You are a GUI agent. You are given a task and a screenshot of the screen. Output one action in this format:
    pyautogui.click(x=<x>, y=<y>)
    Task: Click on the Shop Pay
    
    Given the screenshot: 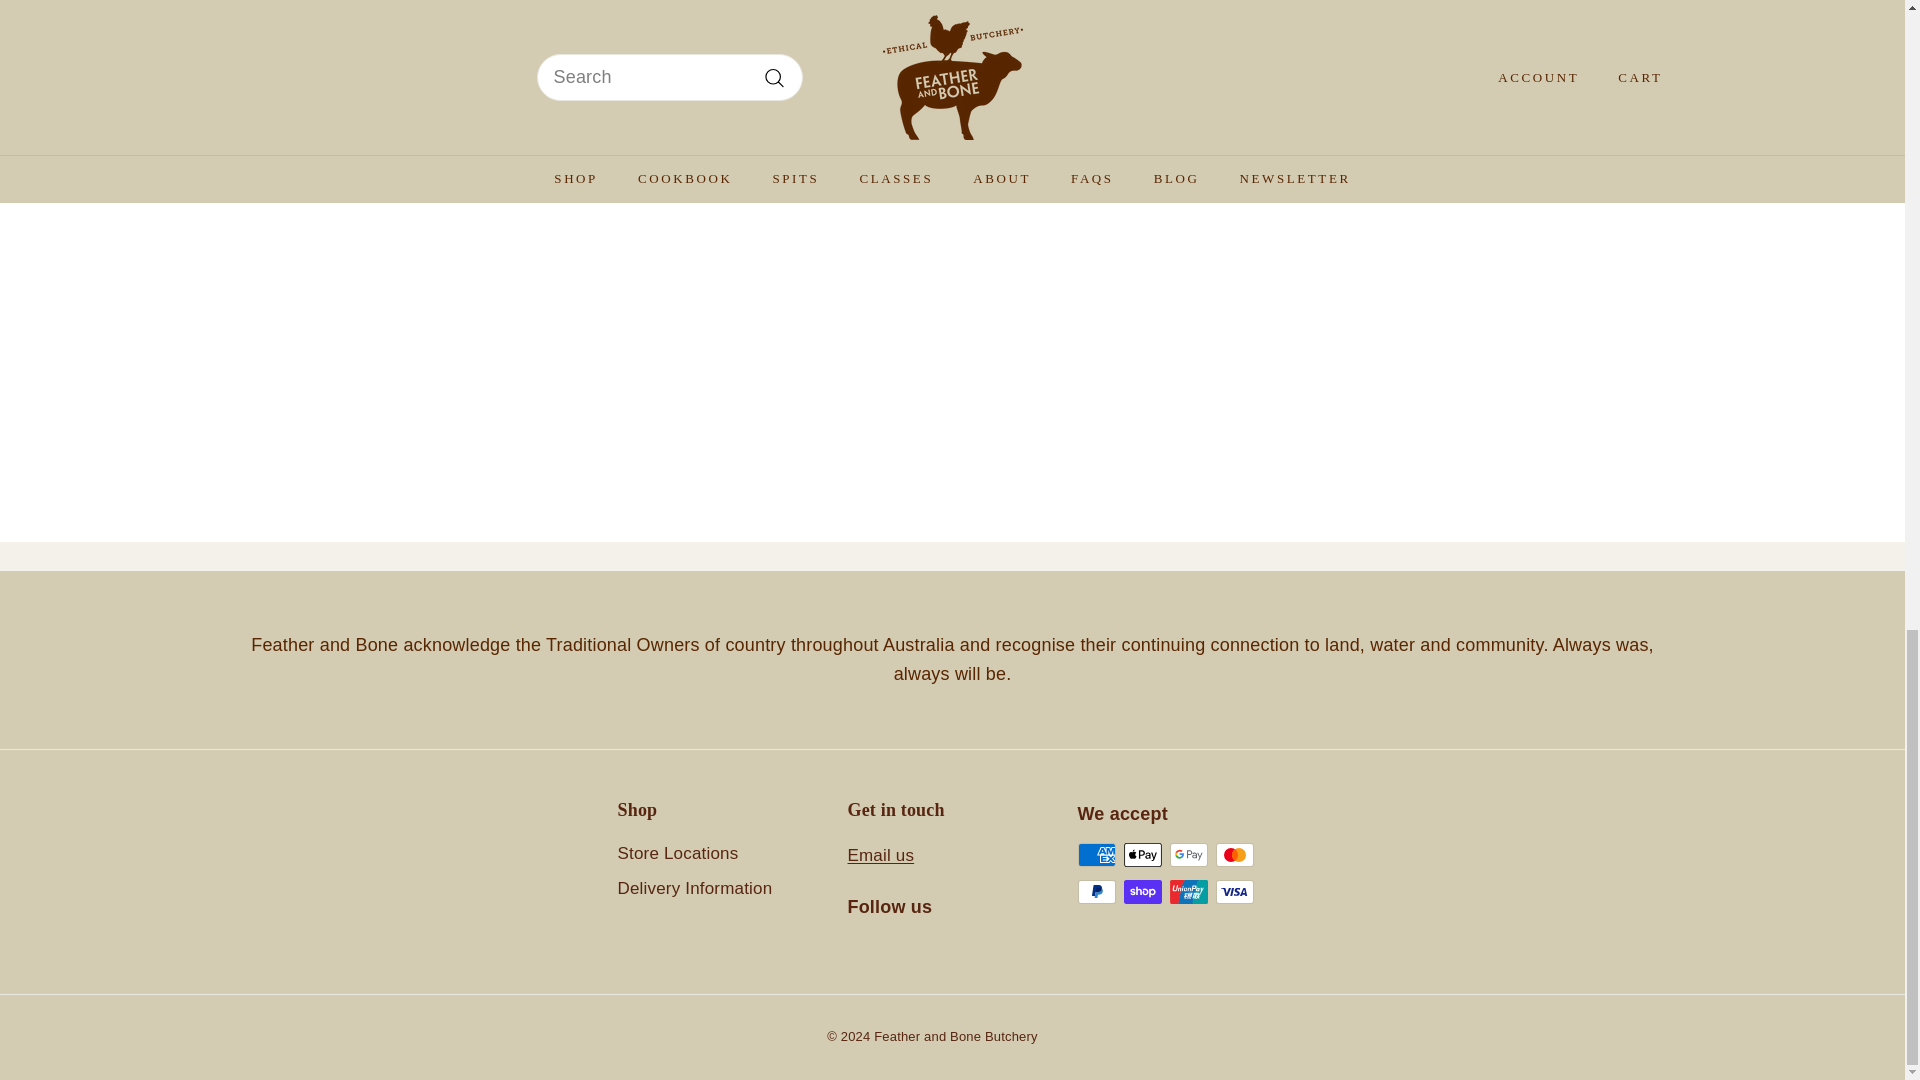 What is the action you would take?
    pyautogui.click(x=1142, y=892)
    